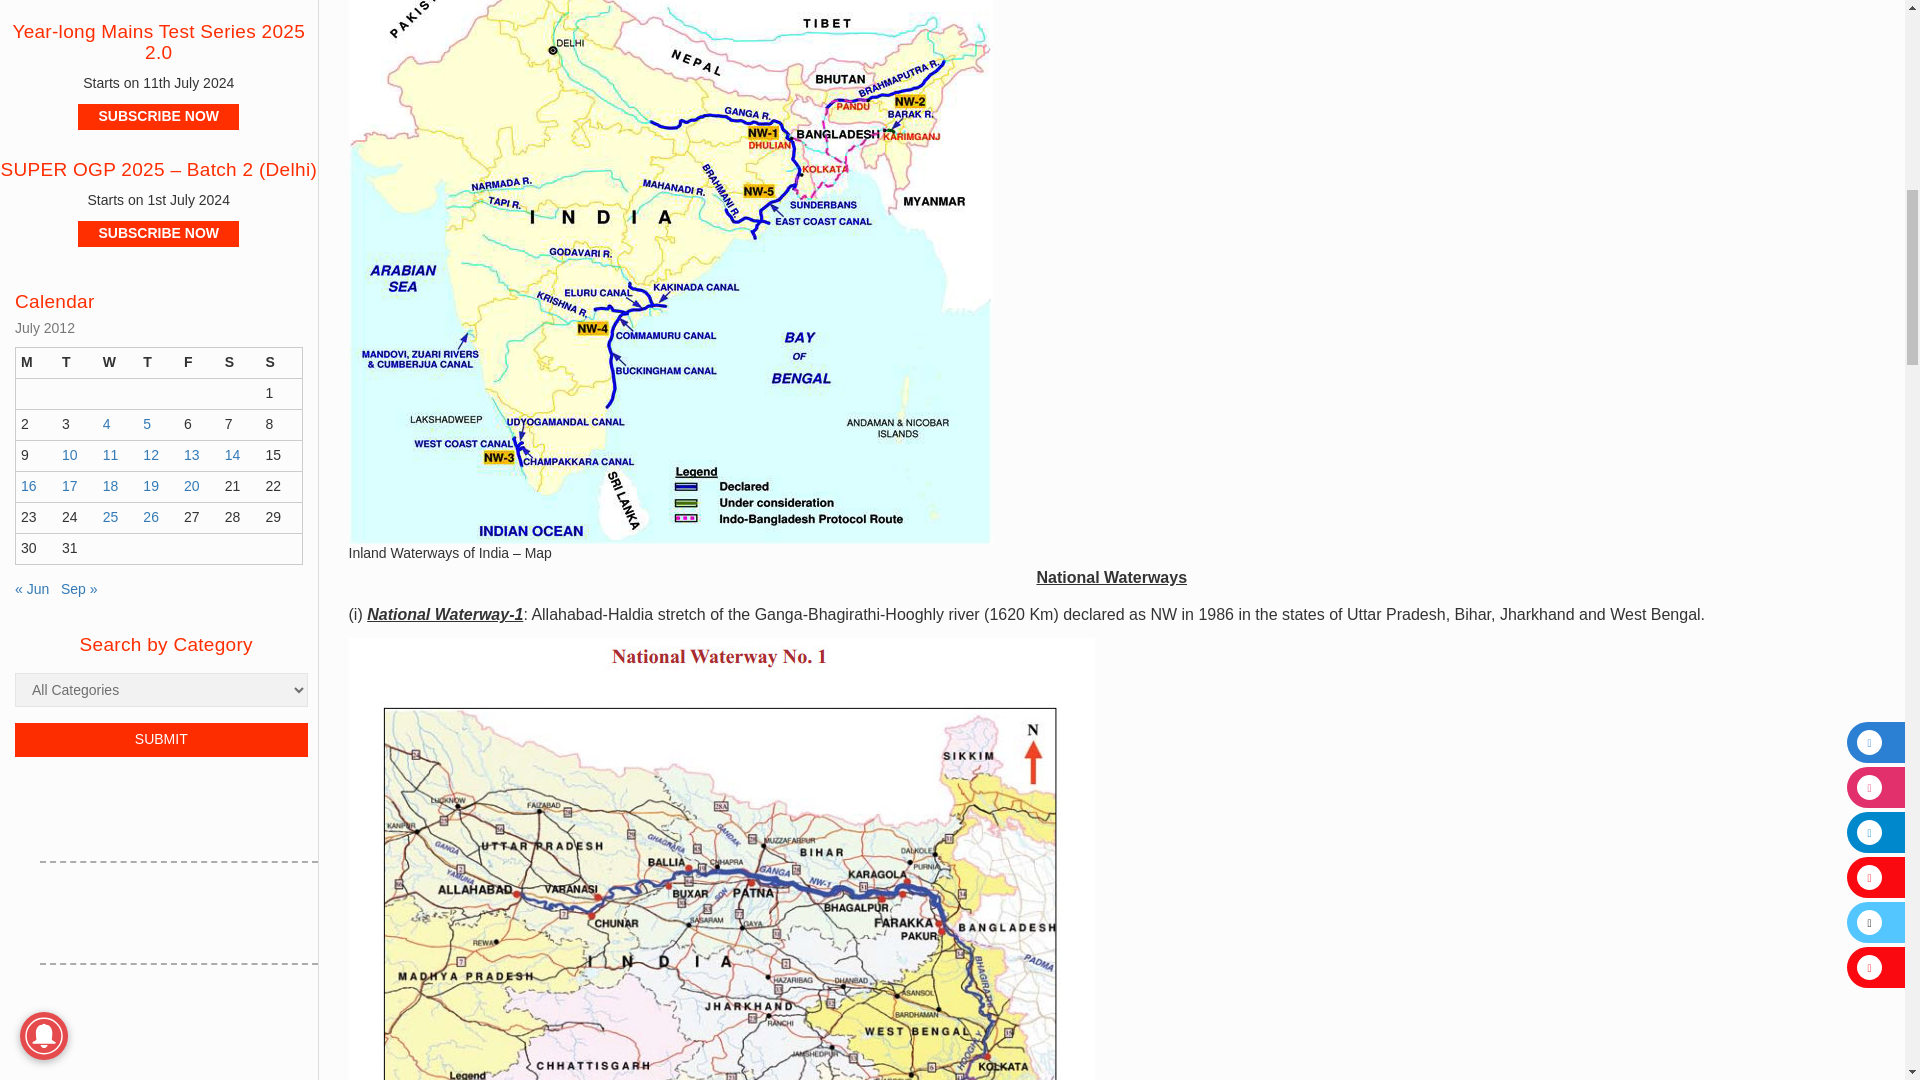 Image resolution: width=1920 pixels, height=1080 pixels. Describe the element at coordinates (77, 362) in the screenshot. I see `Tuesday` at that location.